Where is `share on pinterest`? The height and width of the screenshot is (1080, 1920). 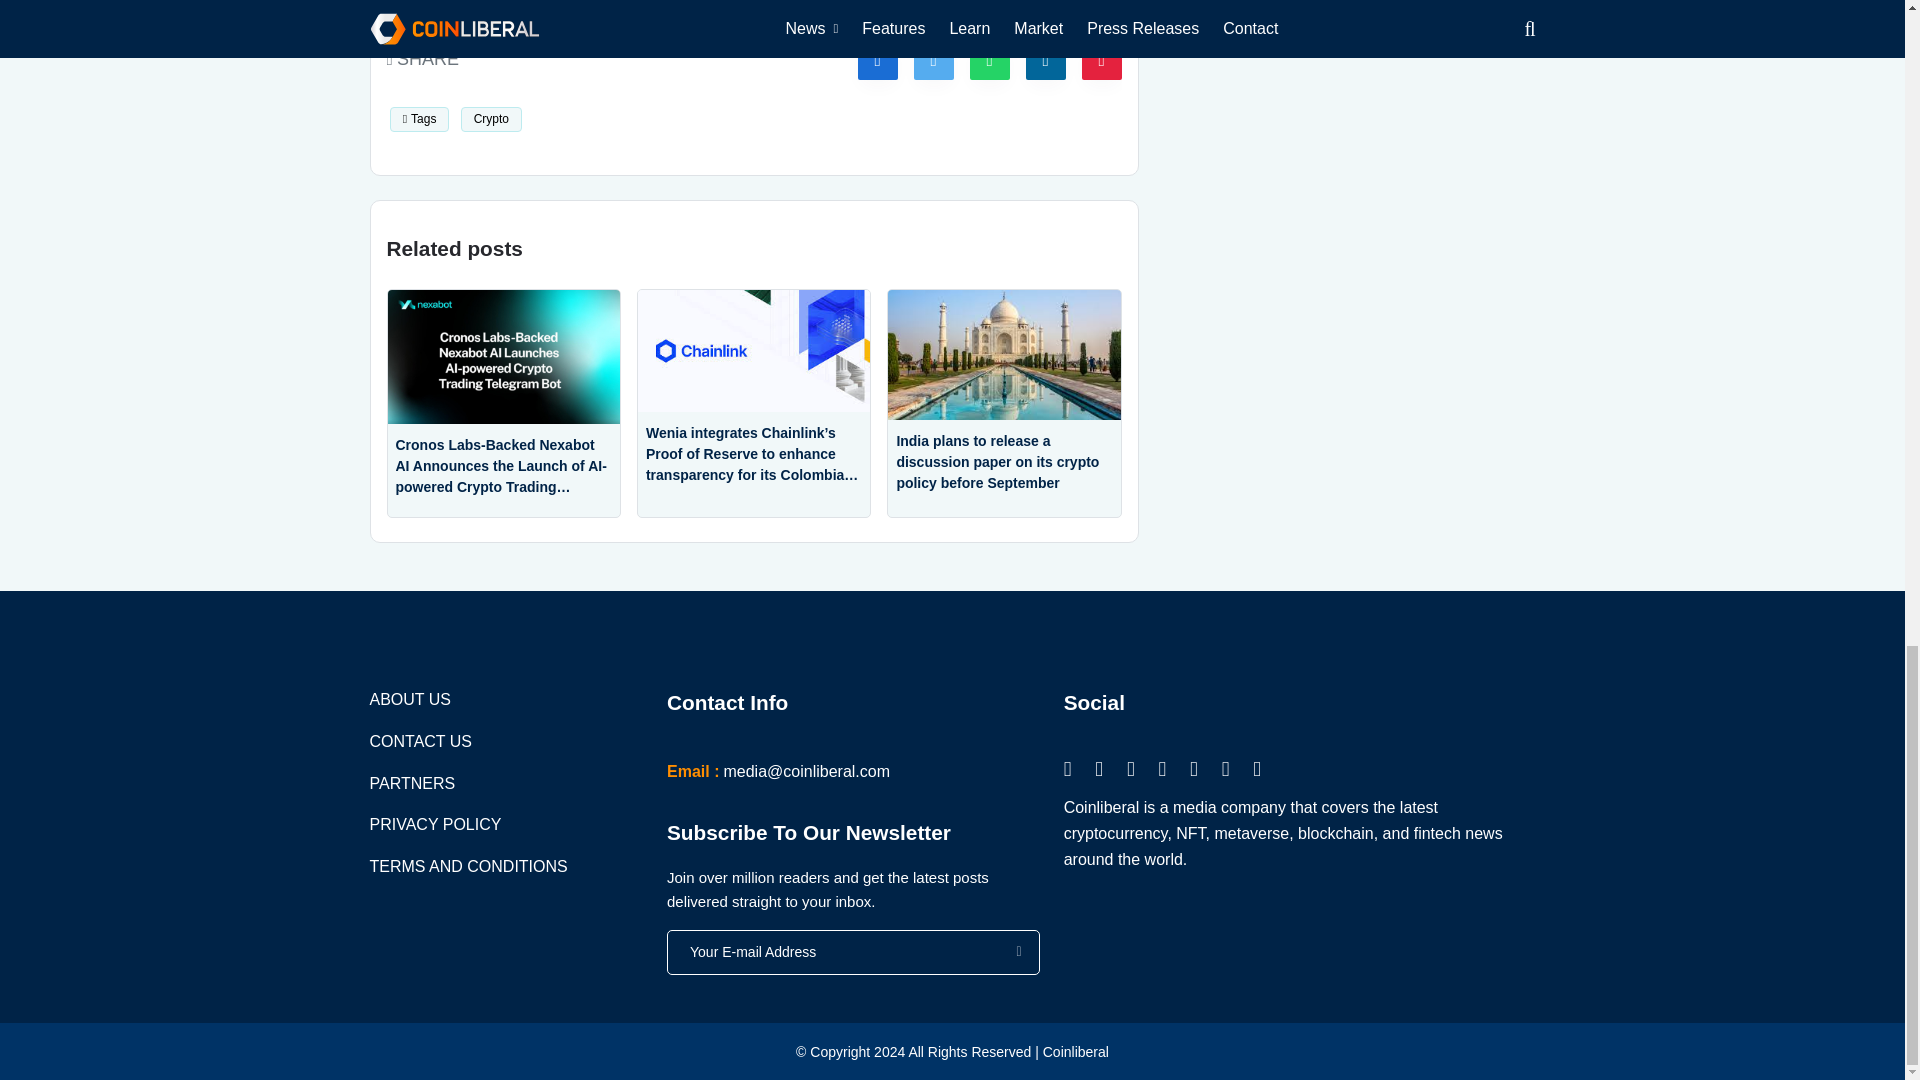 share on pinterest is located at coordinates (1102, 59).